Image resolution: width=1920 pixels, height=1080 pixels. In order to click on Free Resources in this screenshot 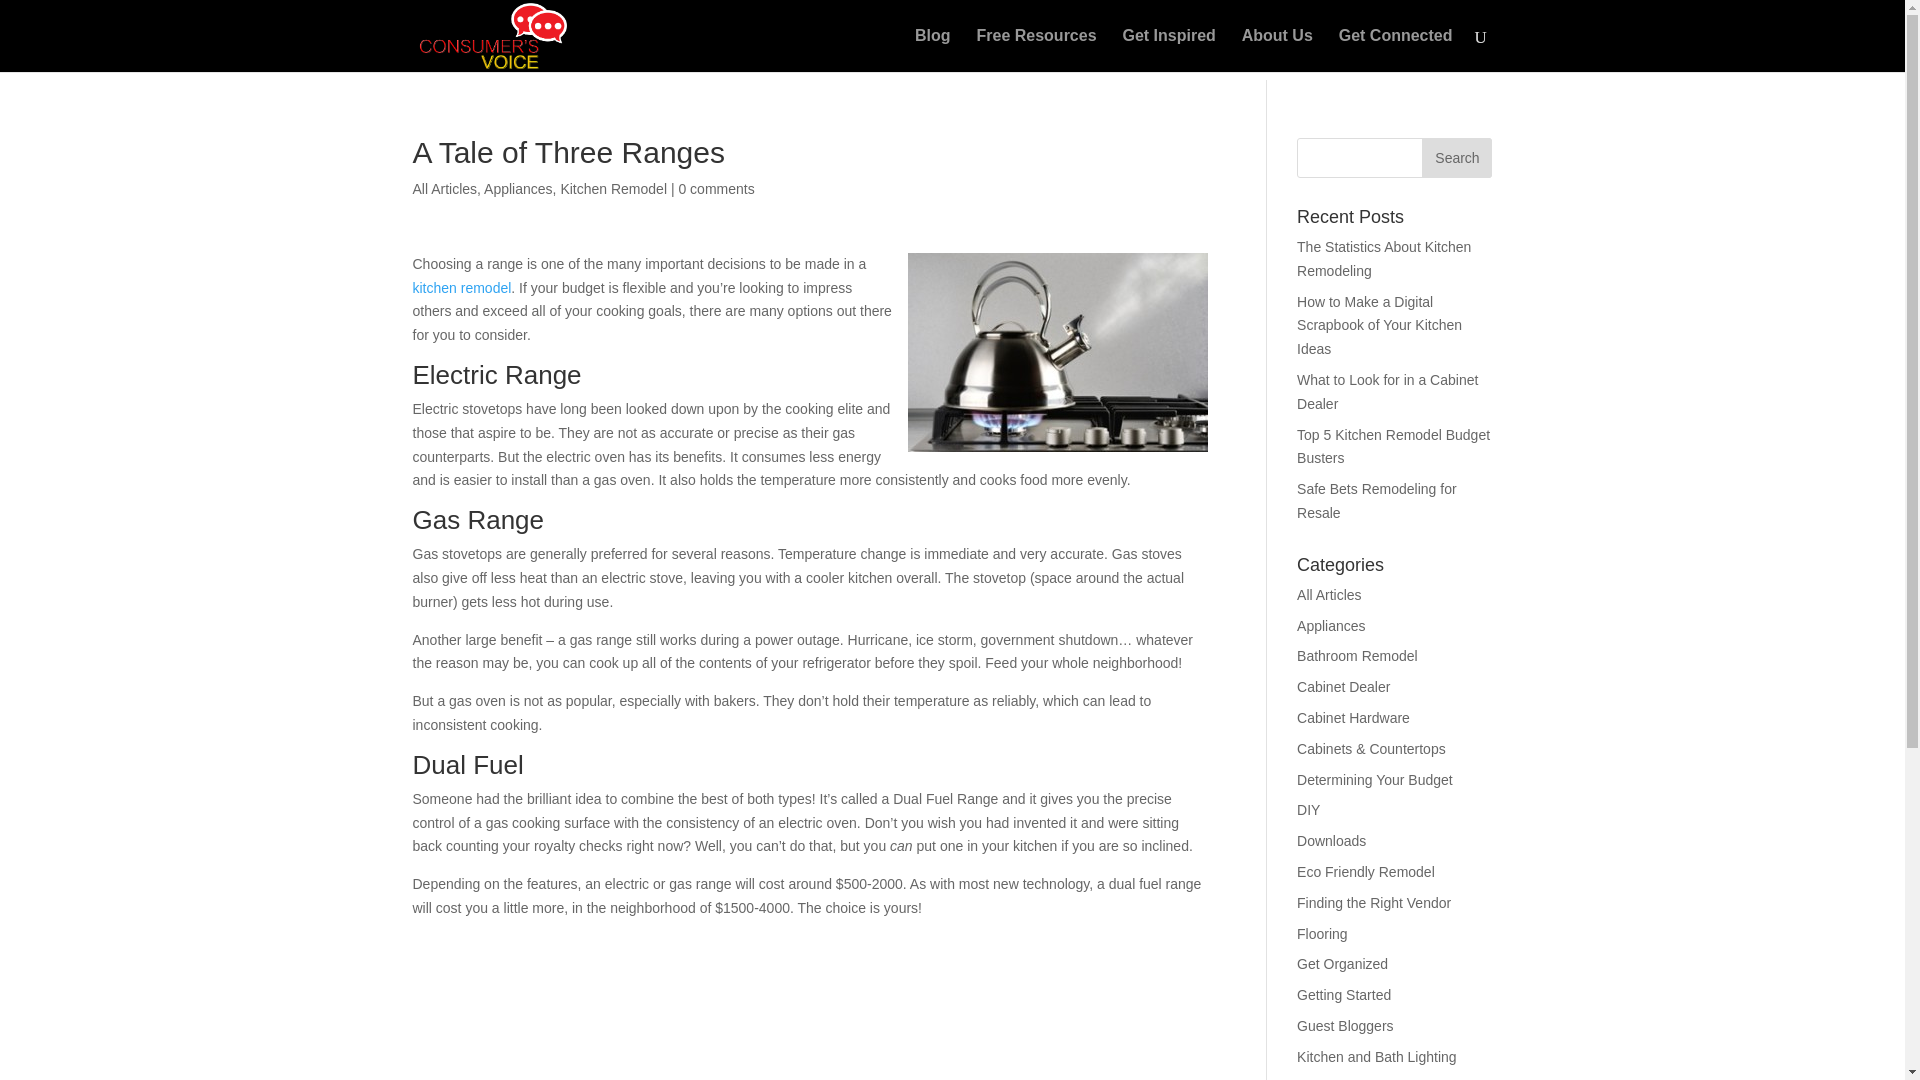, I will do `click(1036, 50)`.